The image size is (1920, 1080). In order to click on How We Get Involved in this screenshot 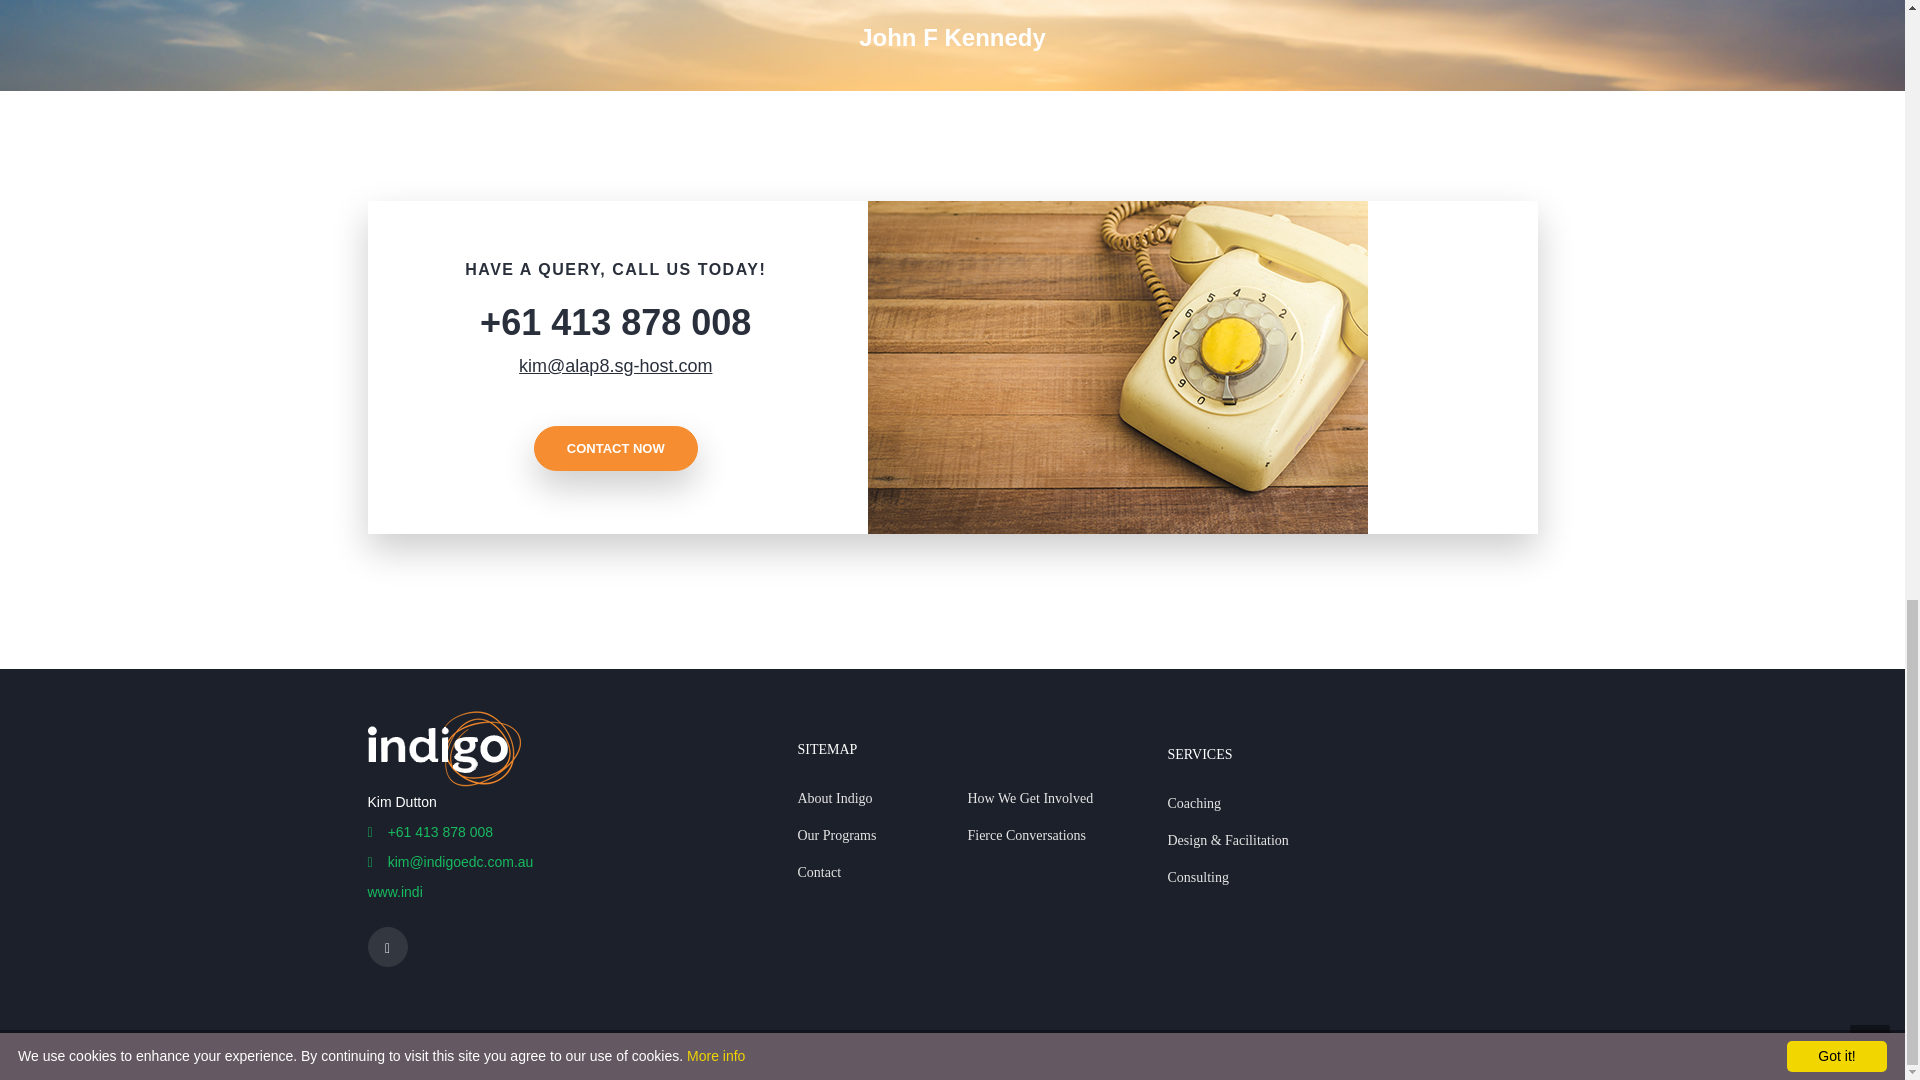, I will do `click(1052, 798)`.